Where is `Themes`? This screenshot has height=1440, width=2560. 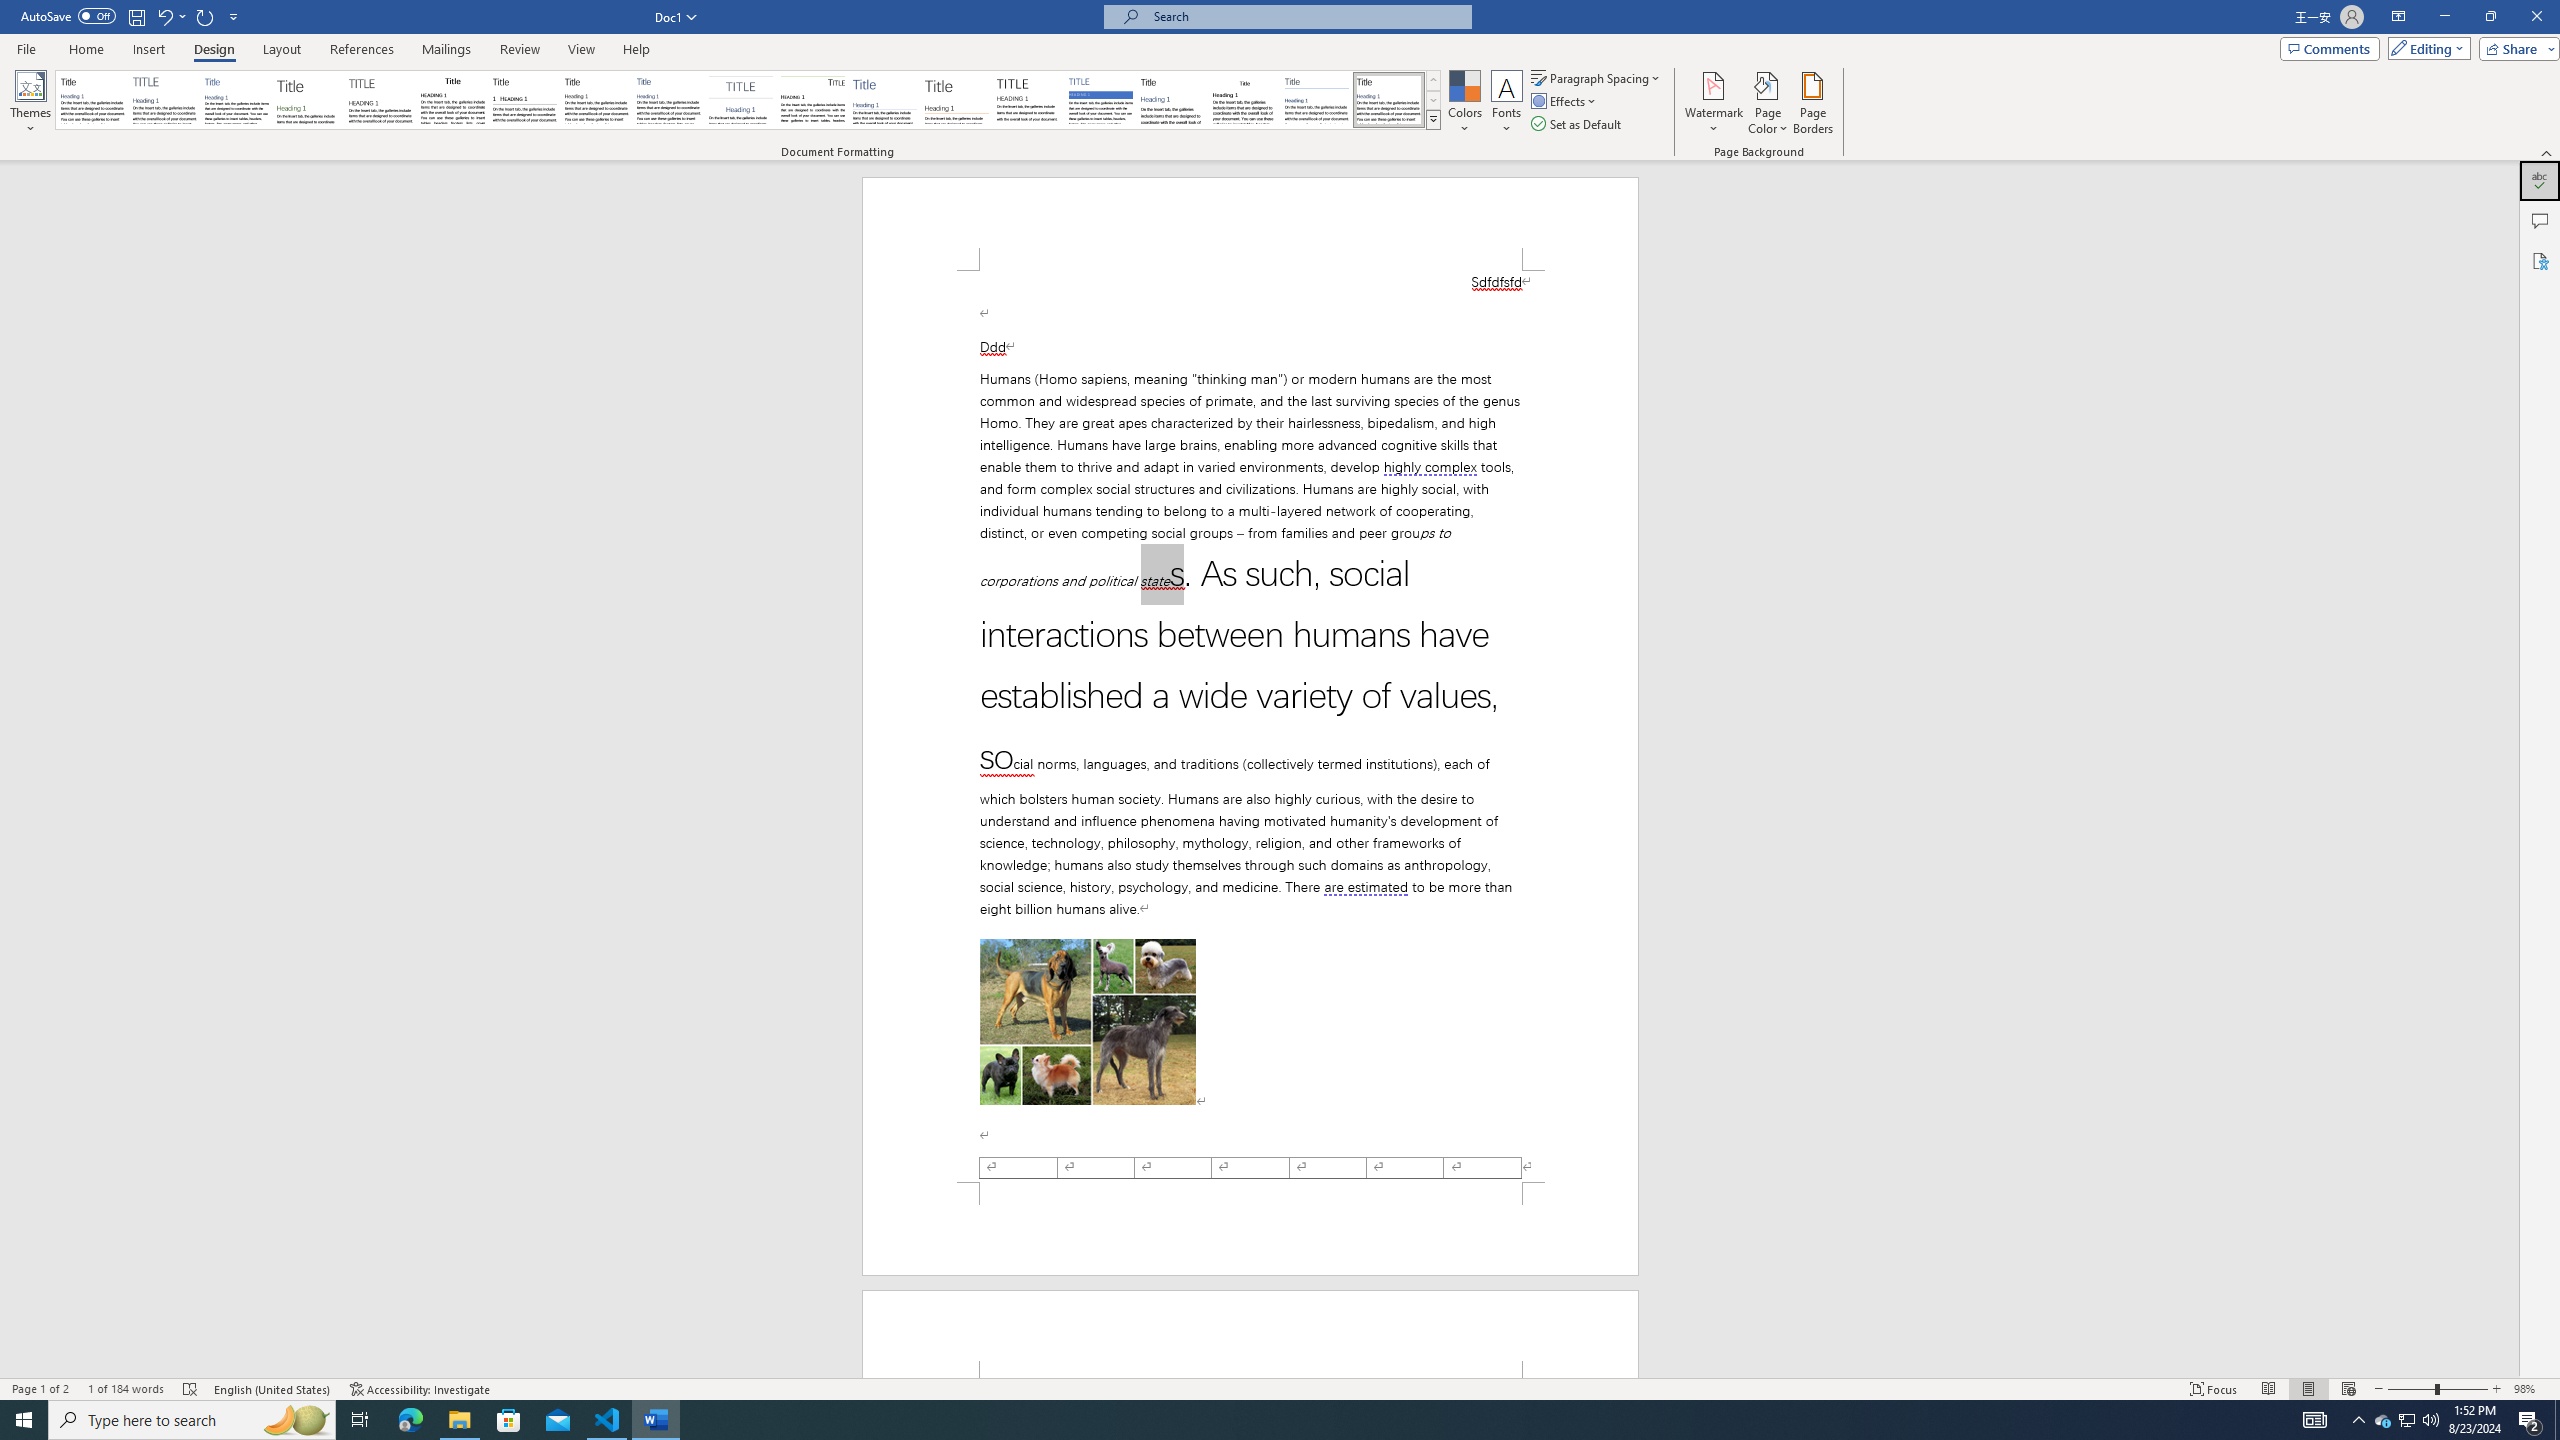 Themes is located at coordinates (30, 103).